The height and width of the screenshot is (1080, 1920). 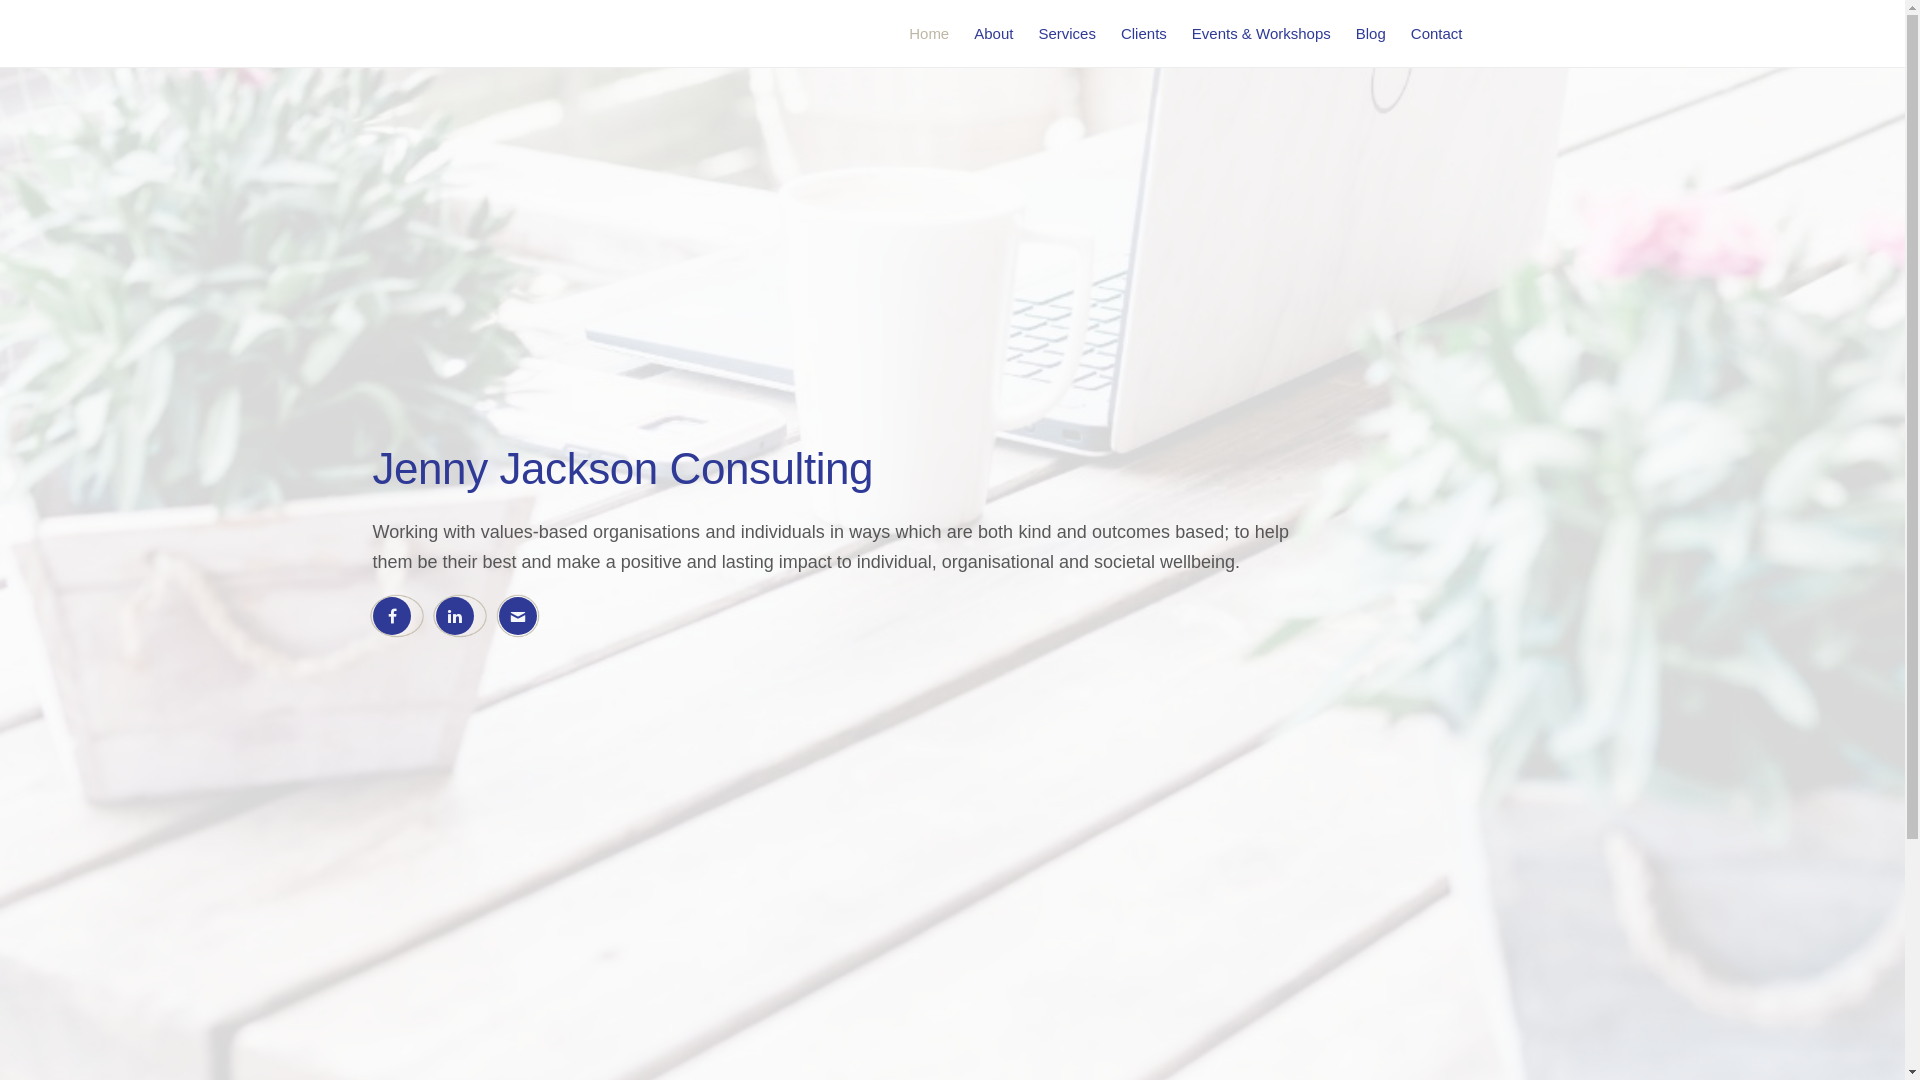 I want to click on Blog, so click(x=1371, y=34).